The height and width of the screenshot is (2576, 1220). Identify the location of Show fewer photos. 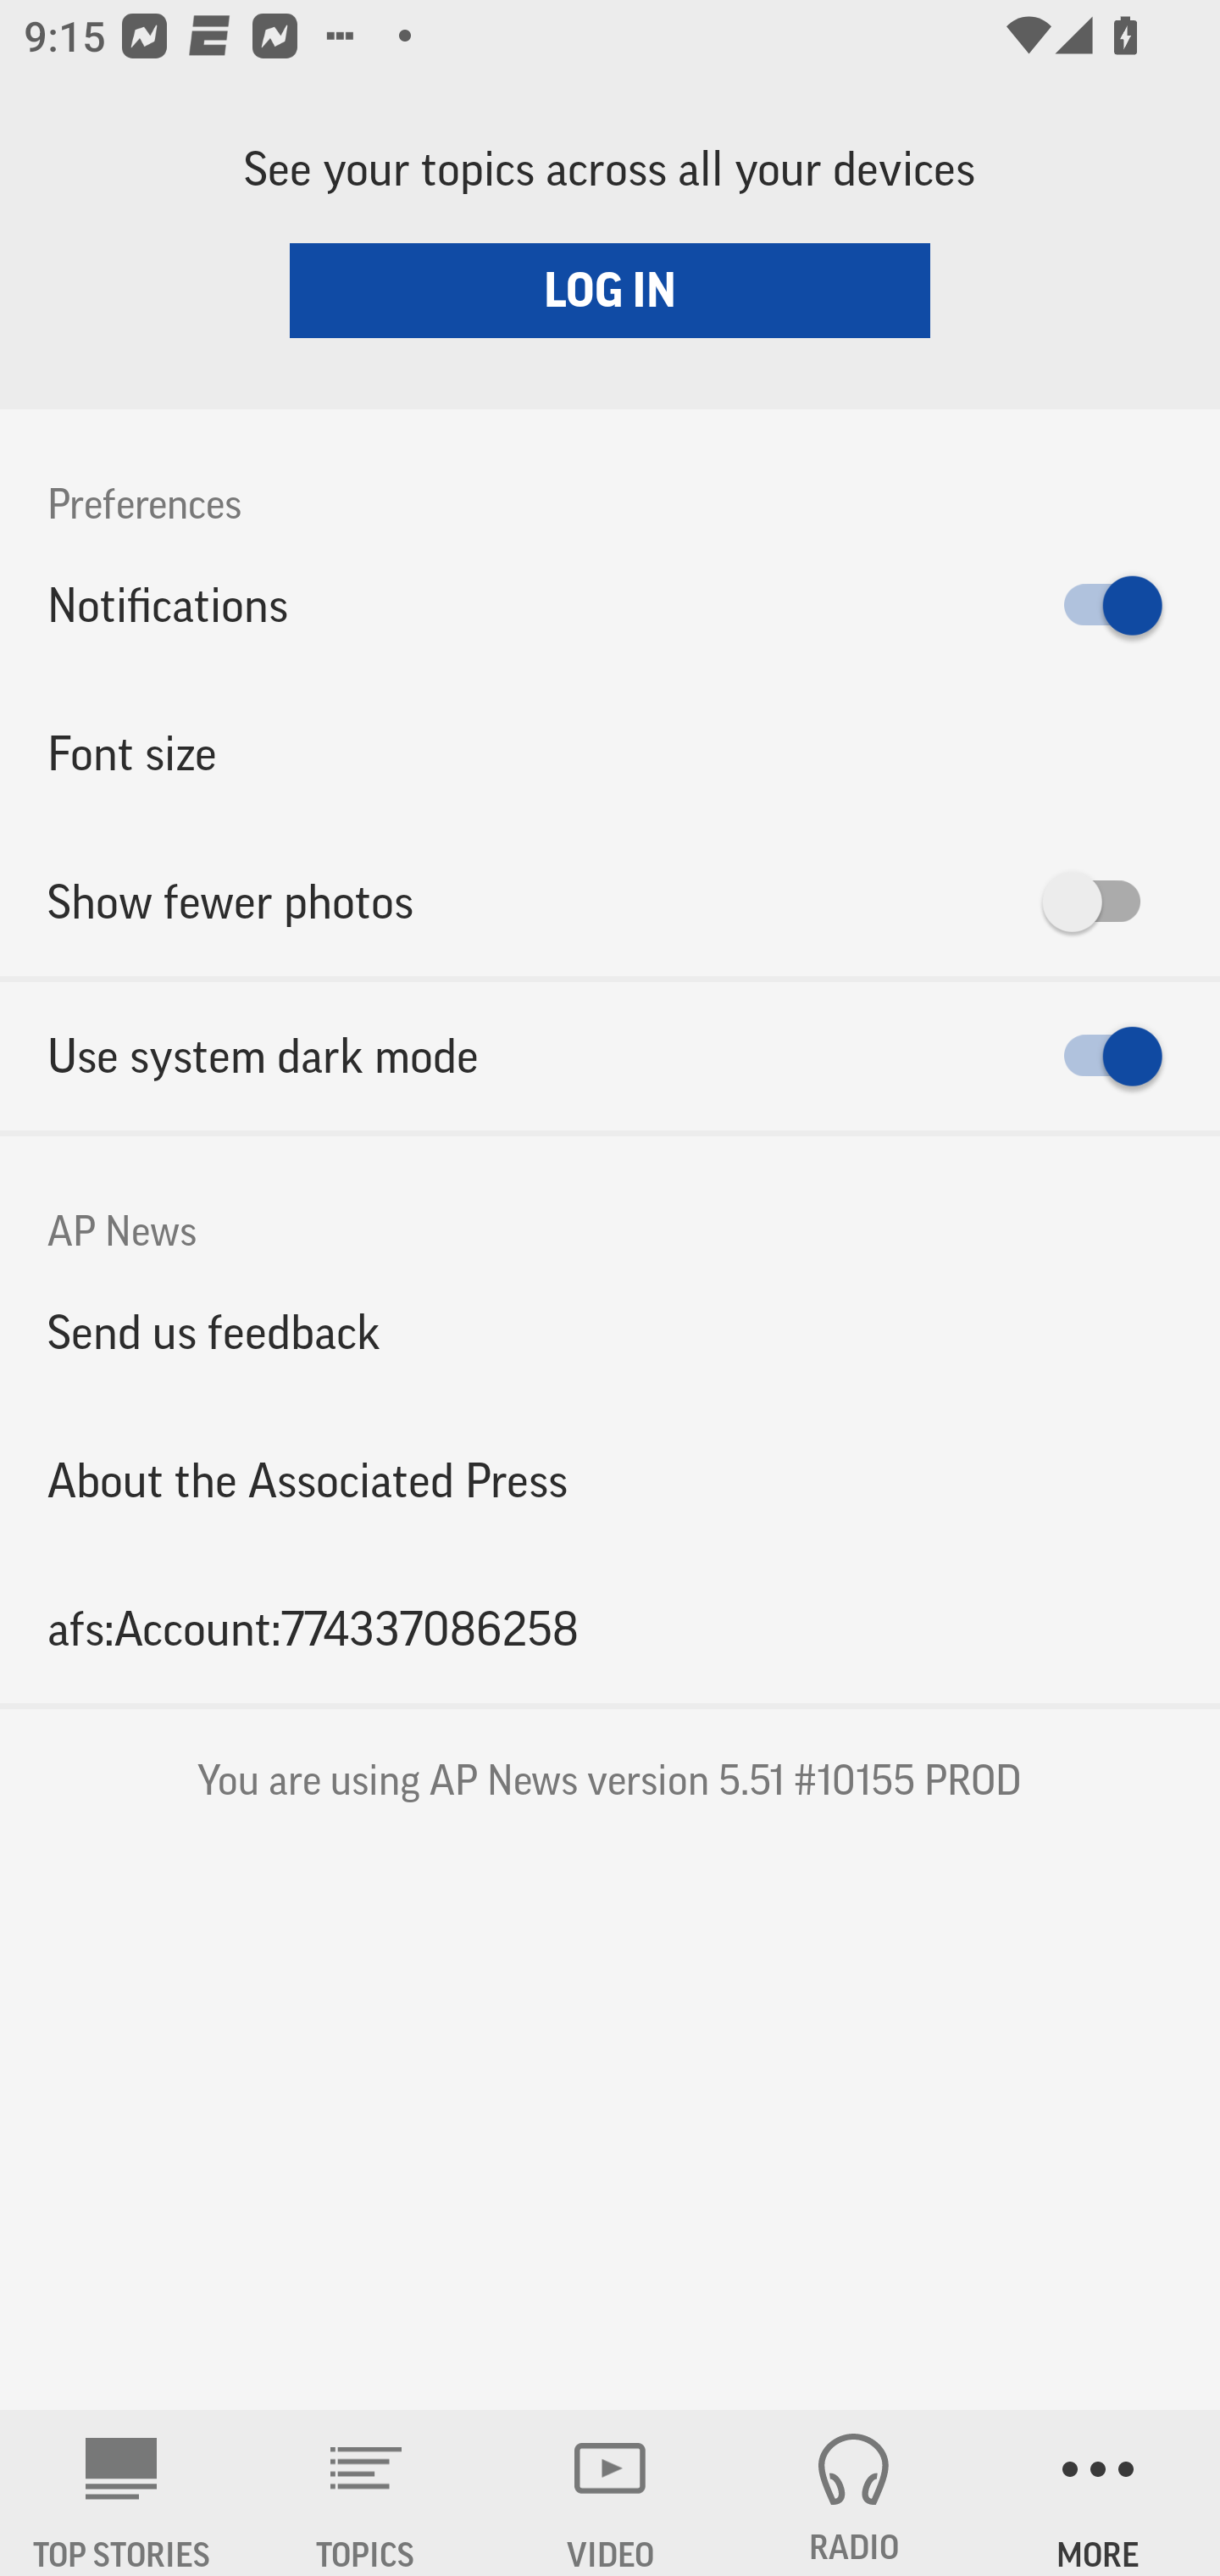
(610, 902).